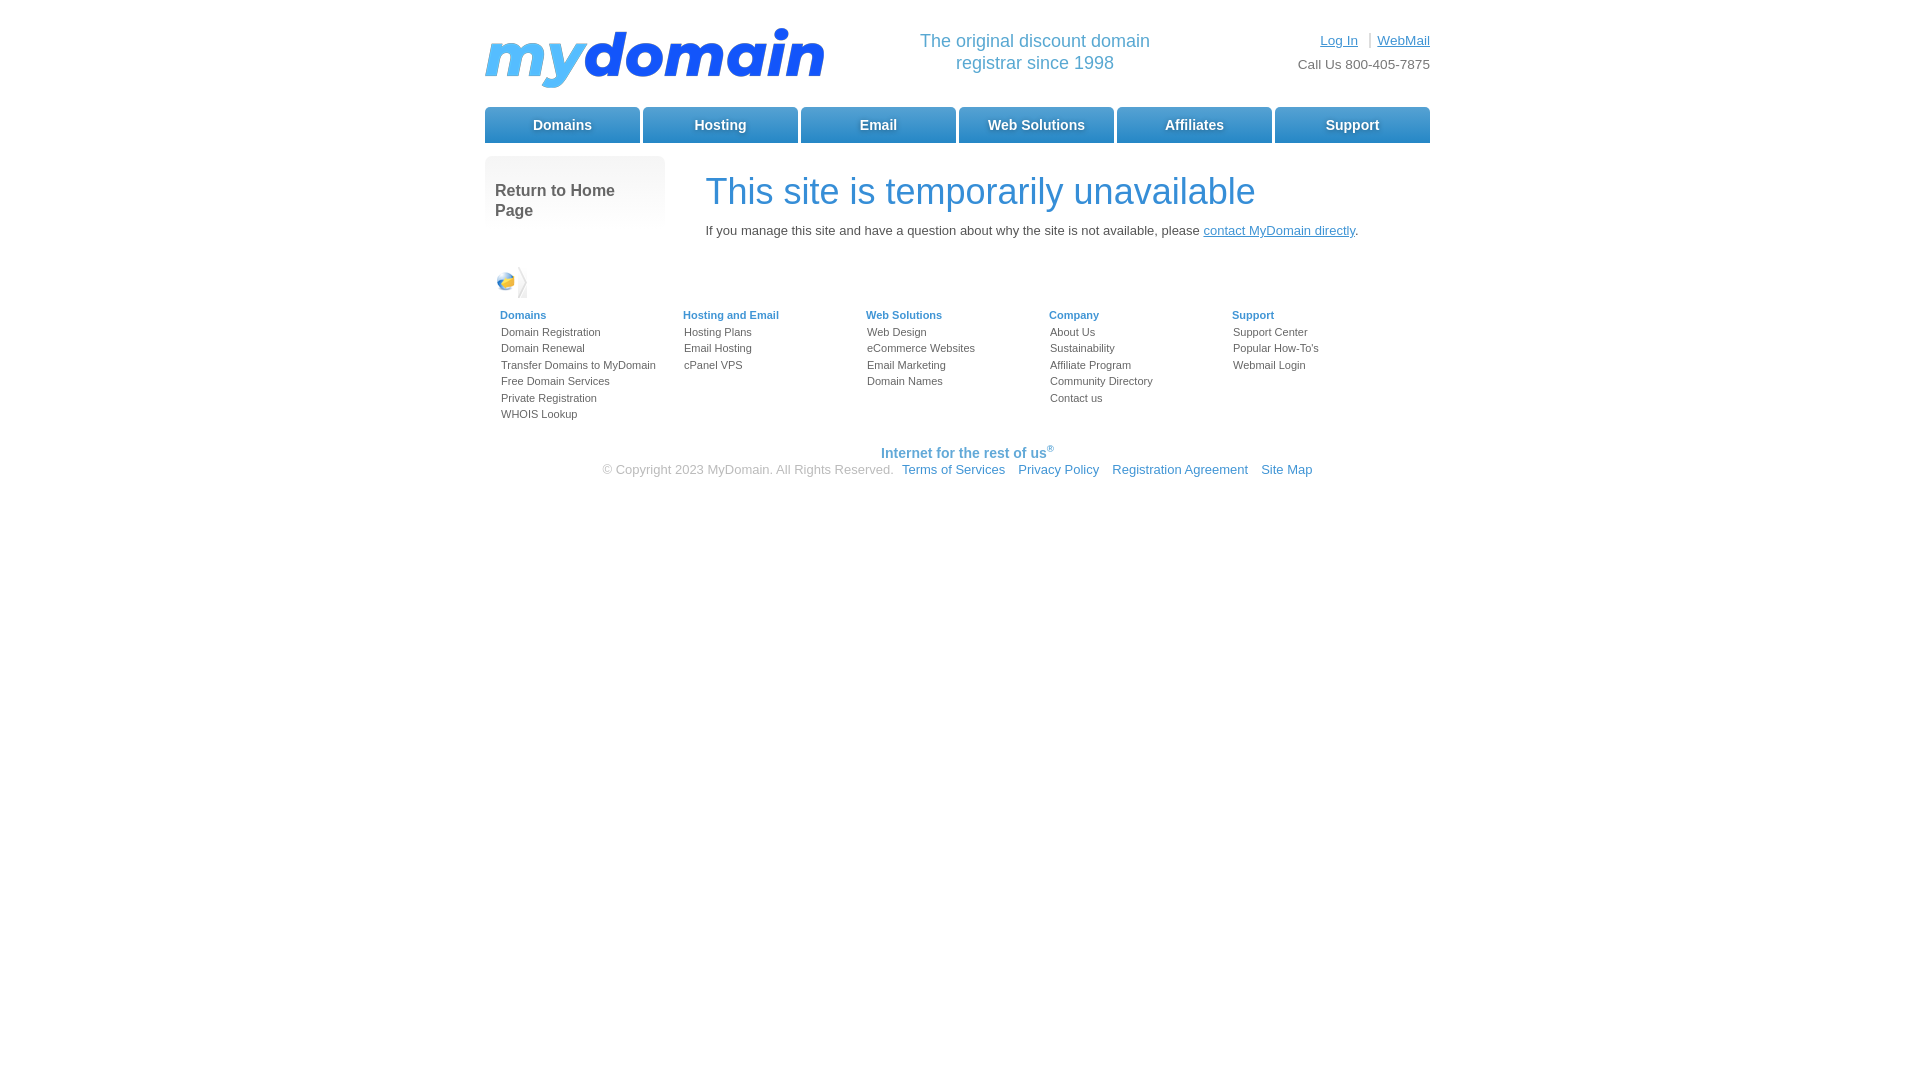 Image resolution: width=1920 pixels, height=1080 pixels. Describe the element at coordinates (1352, 125) in the screenshot. I see `Support` at that location.